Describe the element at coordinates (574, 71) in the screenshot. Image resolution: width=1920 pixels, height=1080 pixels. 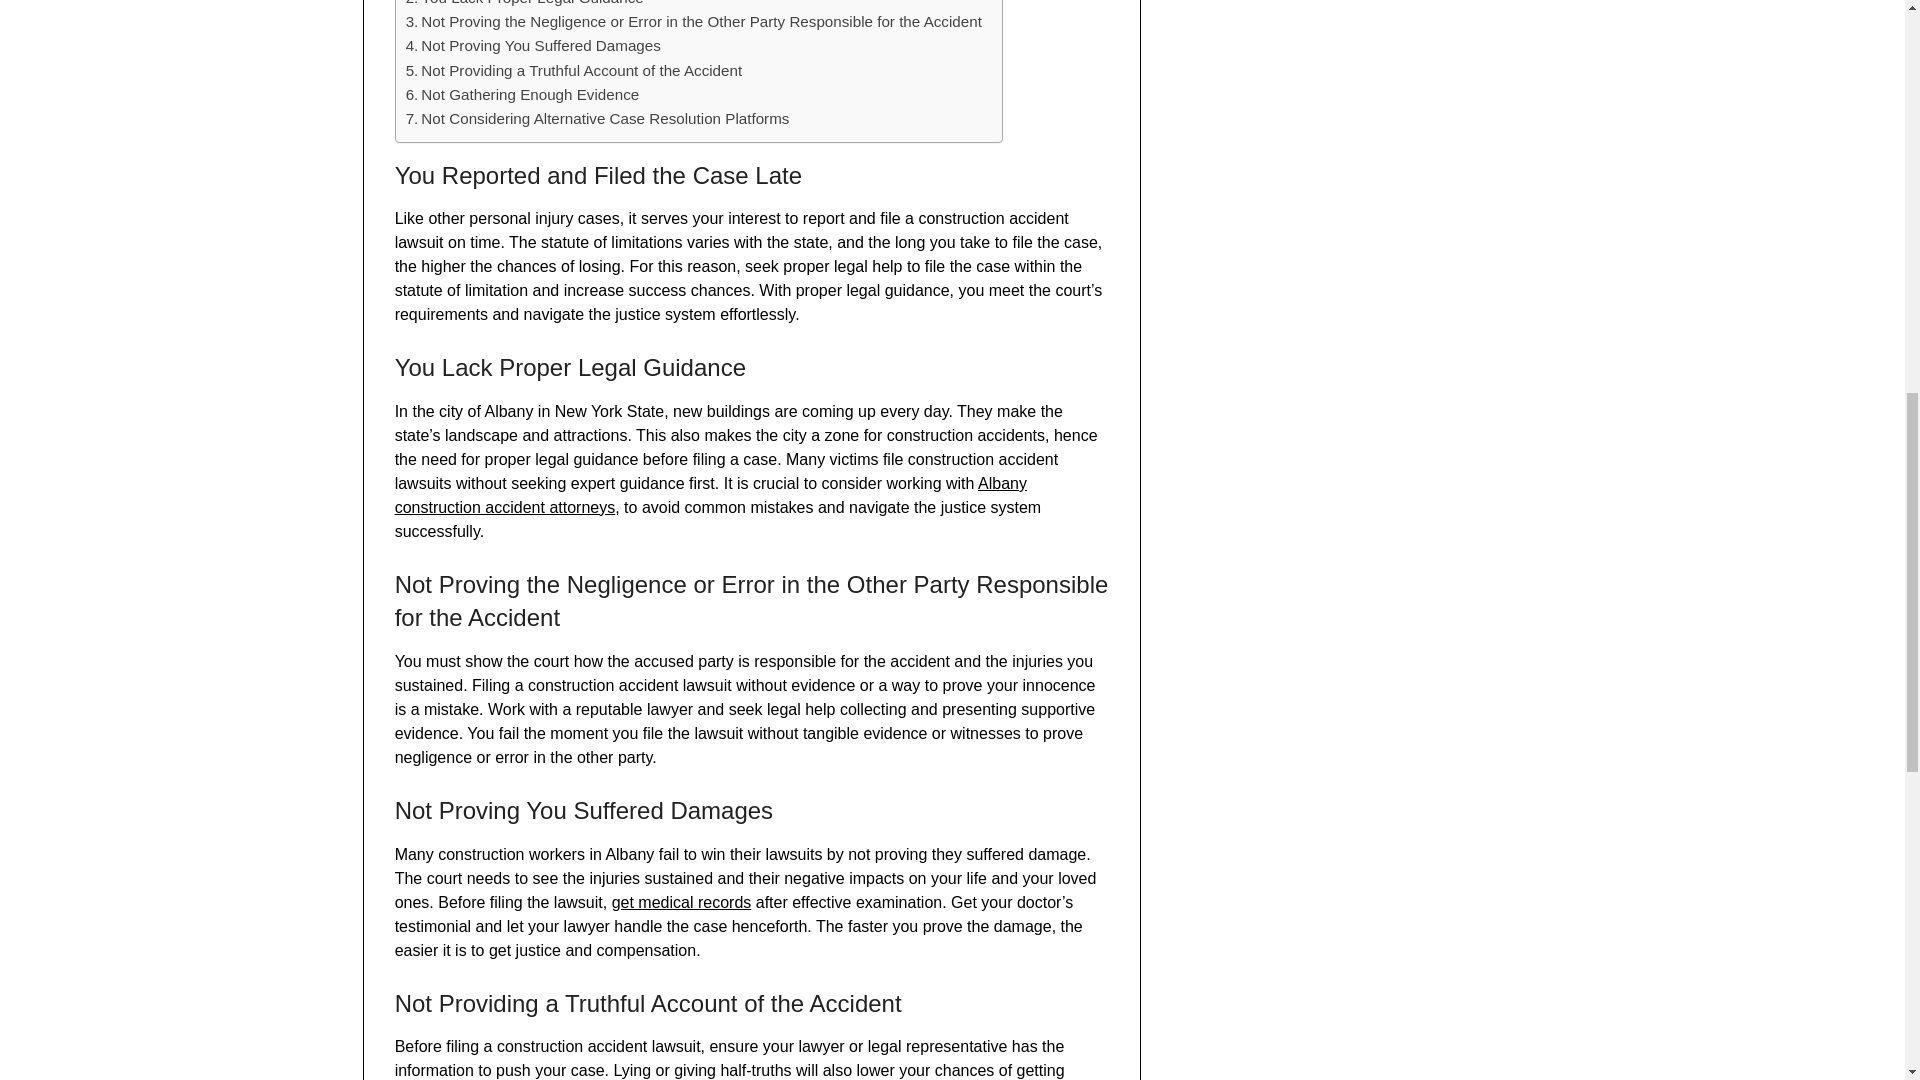
I see `Not Providing a Truthful Account of the Accident` at that location.